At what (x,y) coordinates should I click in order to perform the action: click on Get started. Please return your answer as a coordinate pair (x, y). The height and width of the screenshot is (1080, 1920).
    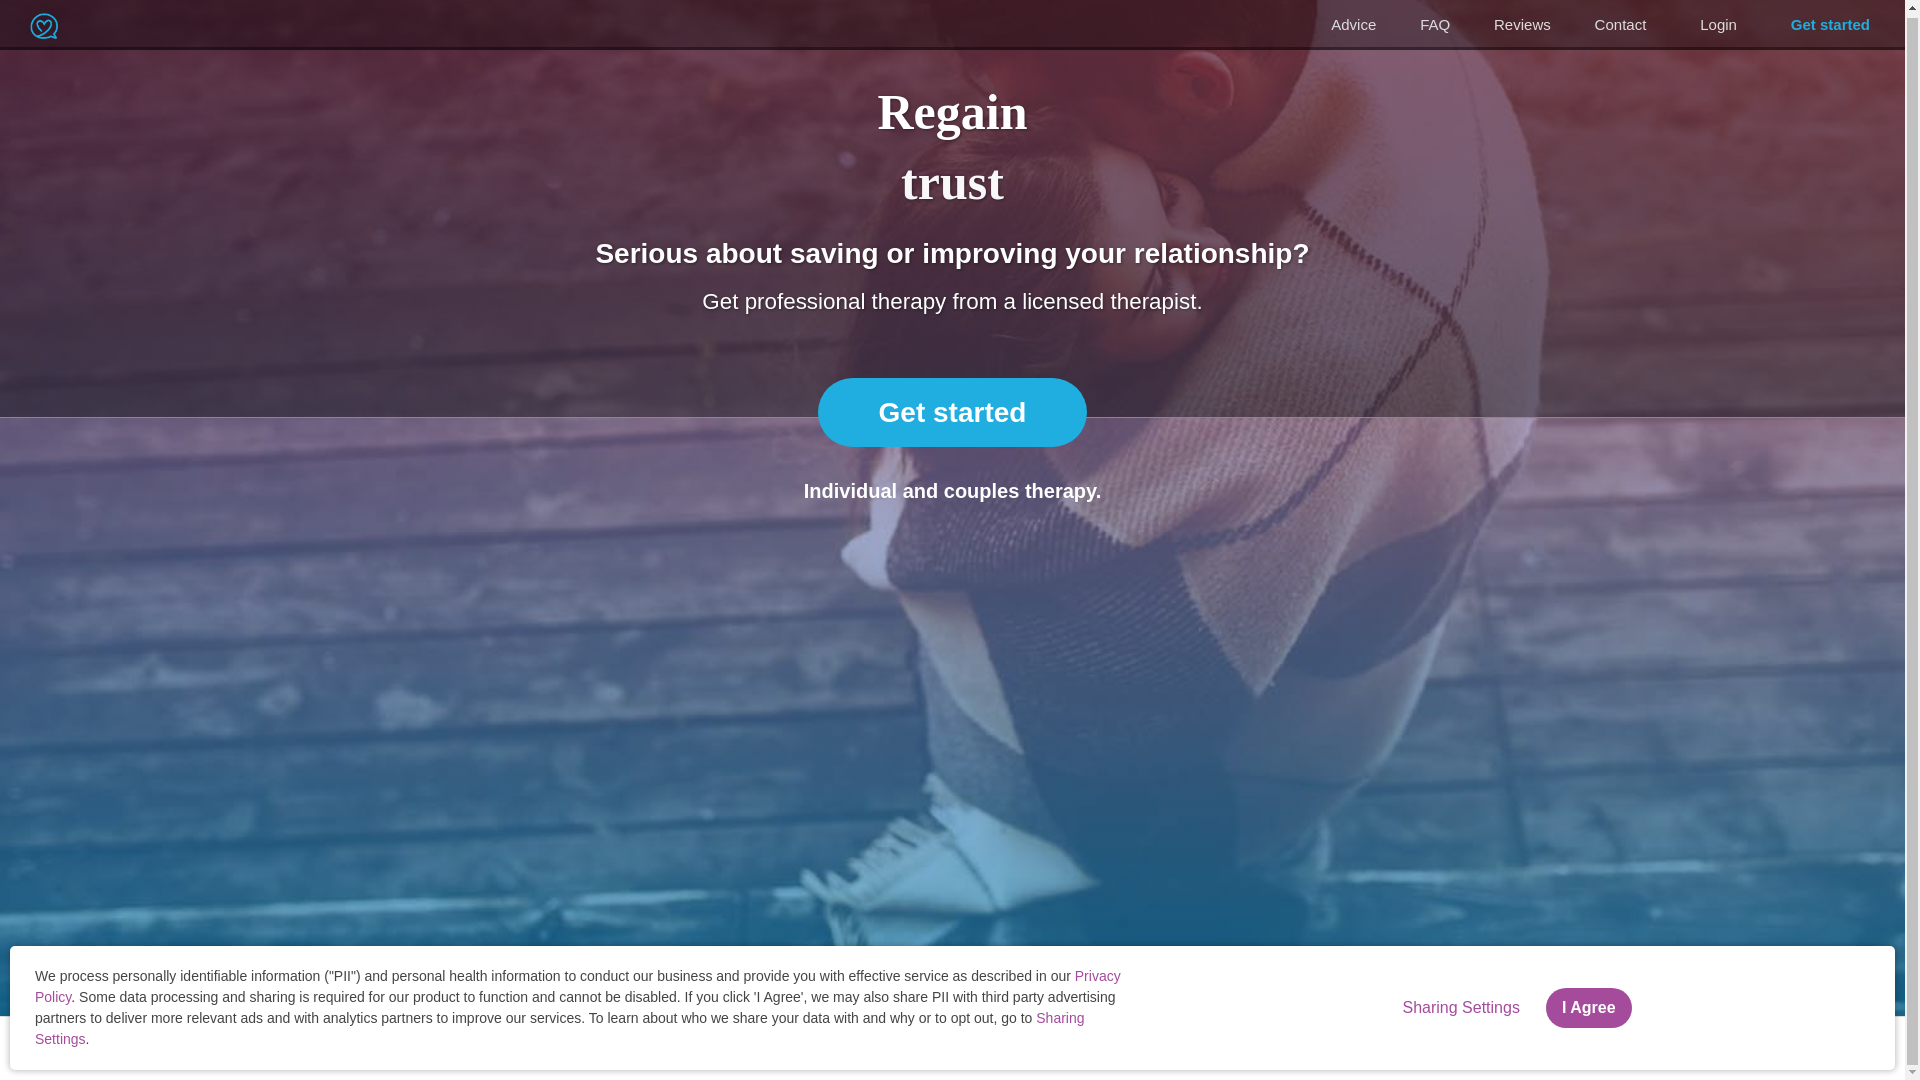
    Looking at the image, I should click on (1830, 24).